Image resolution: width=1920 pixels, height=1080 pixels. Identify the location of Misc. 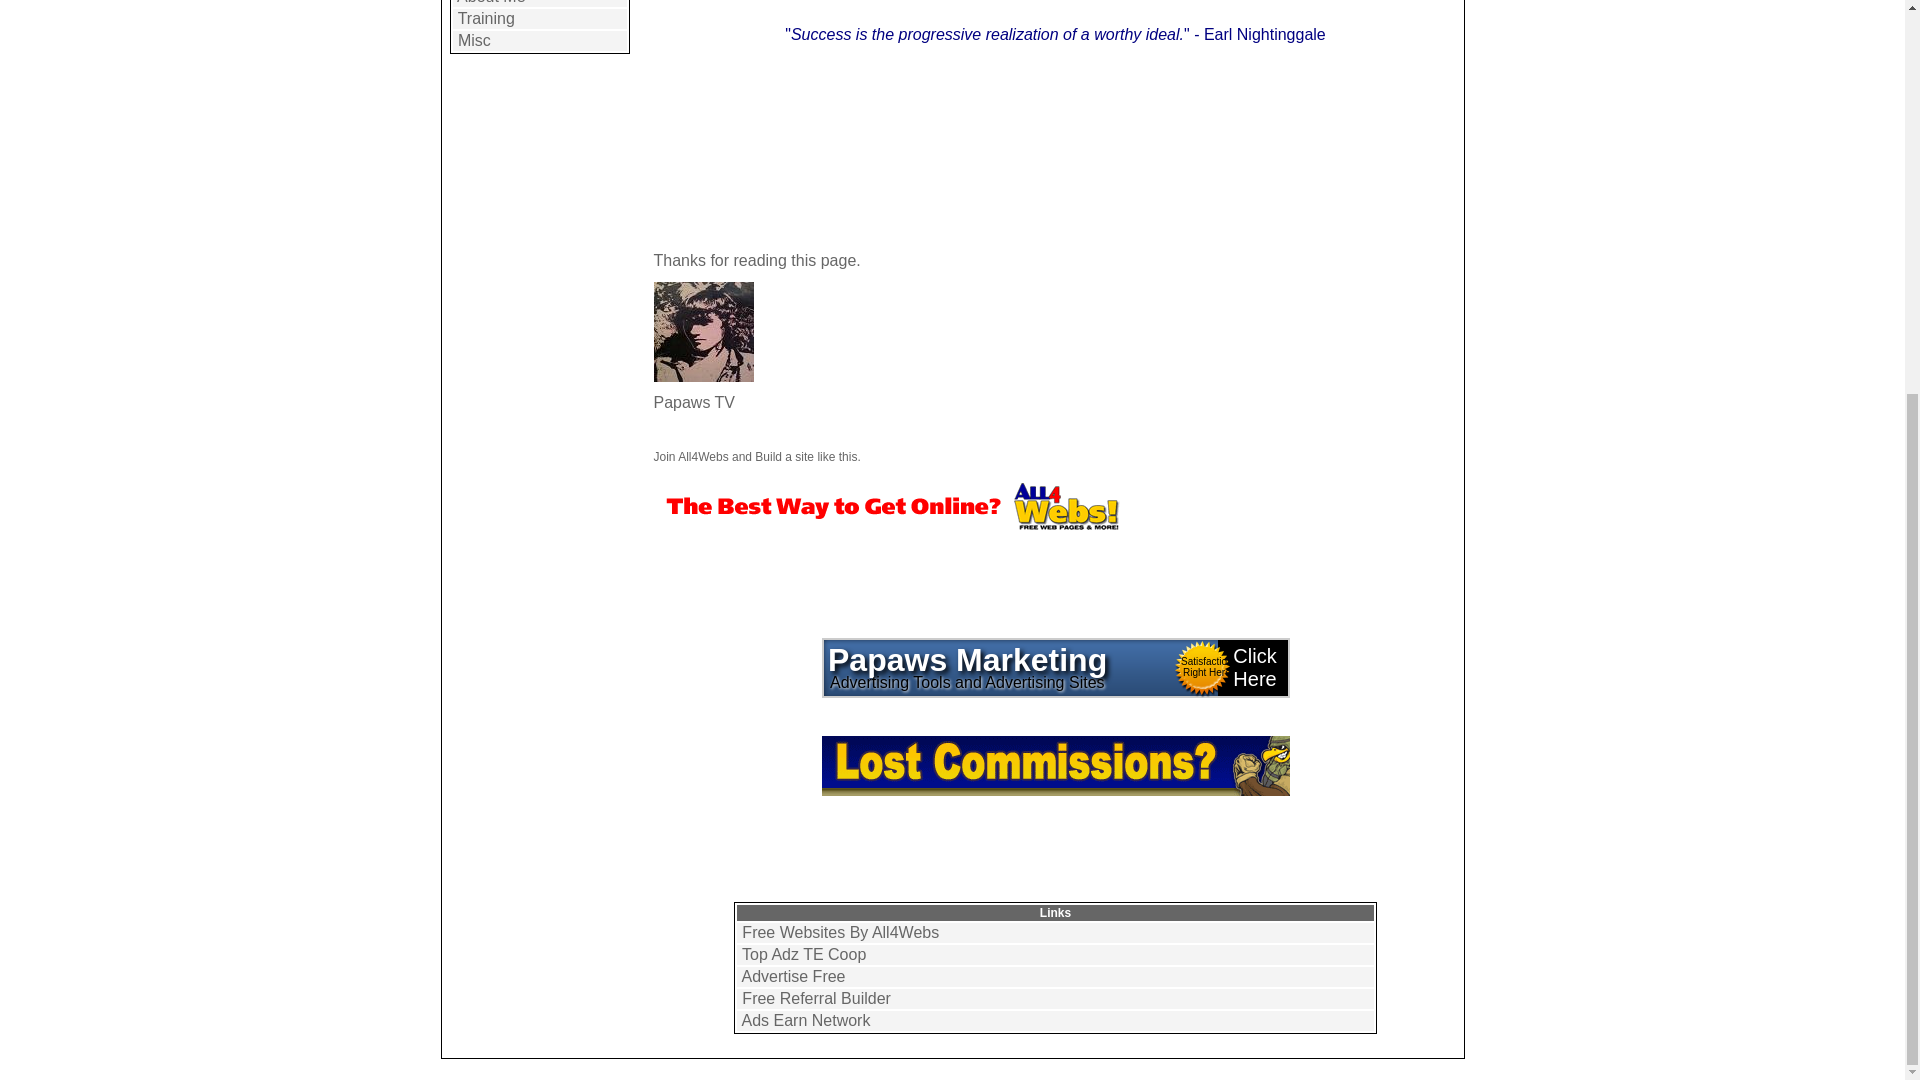
(474, 40).